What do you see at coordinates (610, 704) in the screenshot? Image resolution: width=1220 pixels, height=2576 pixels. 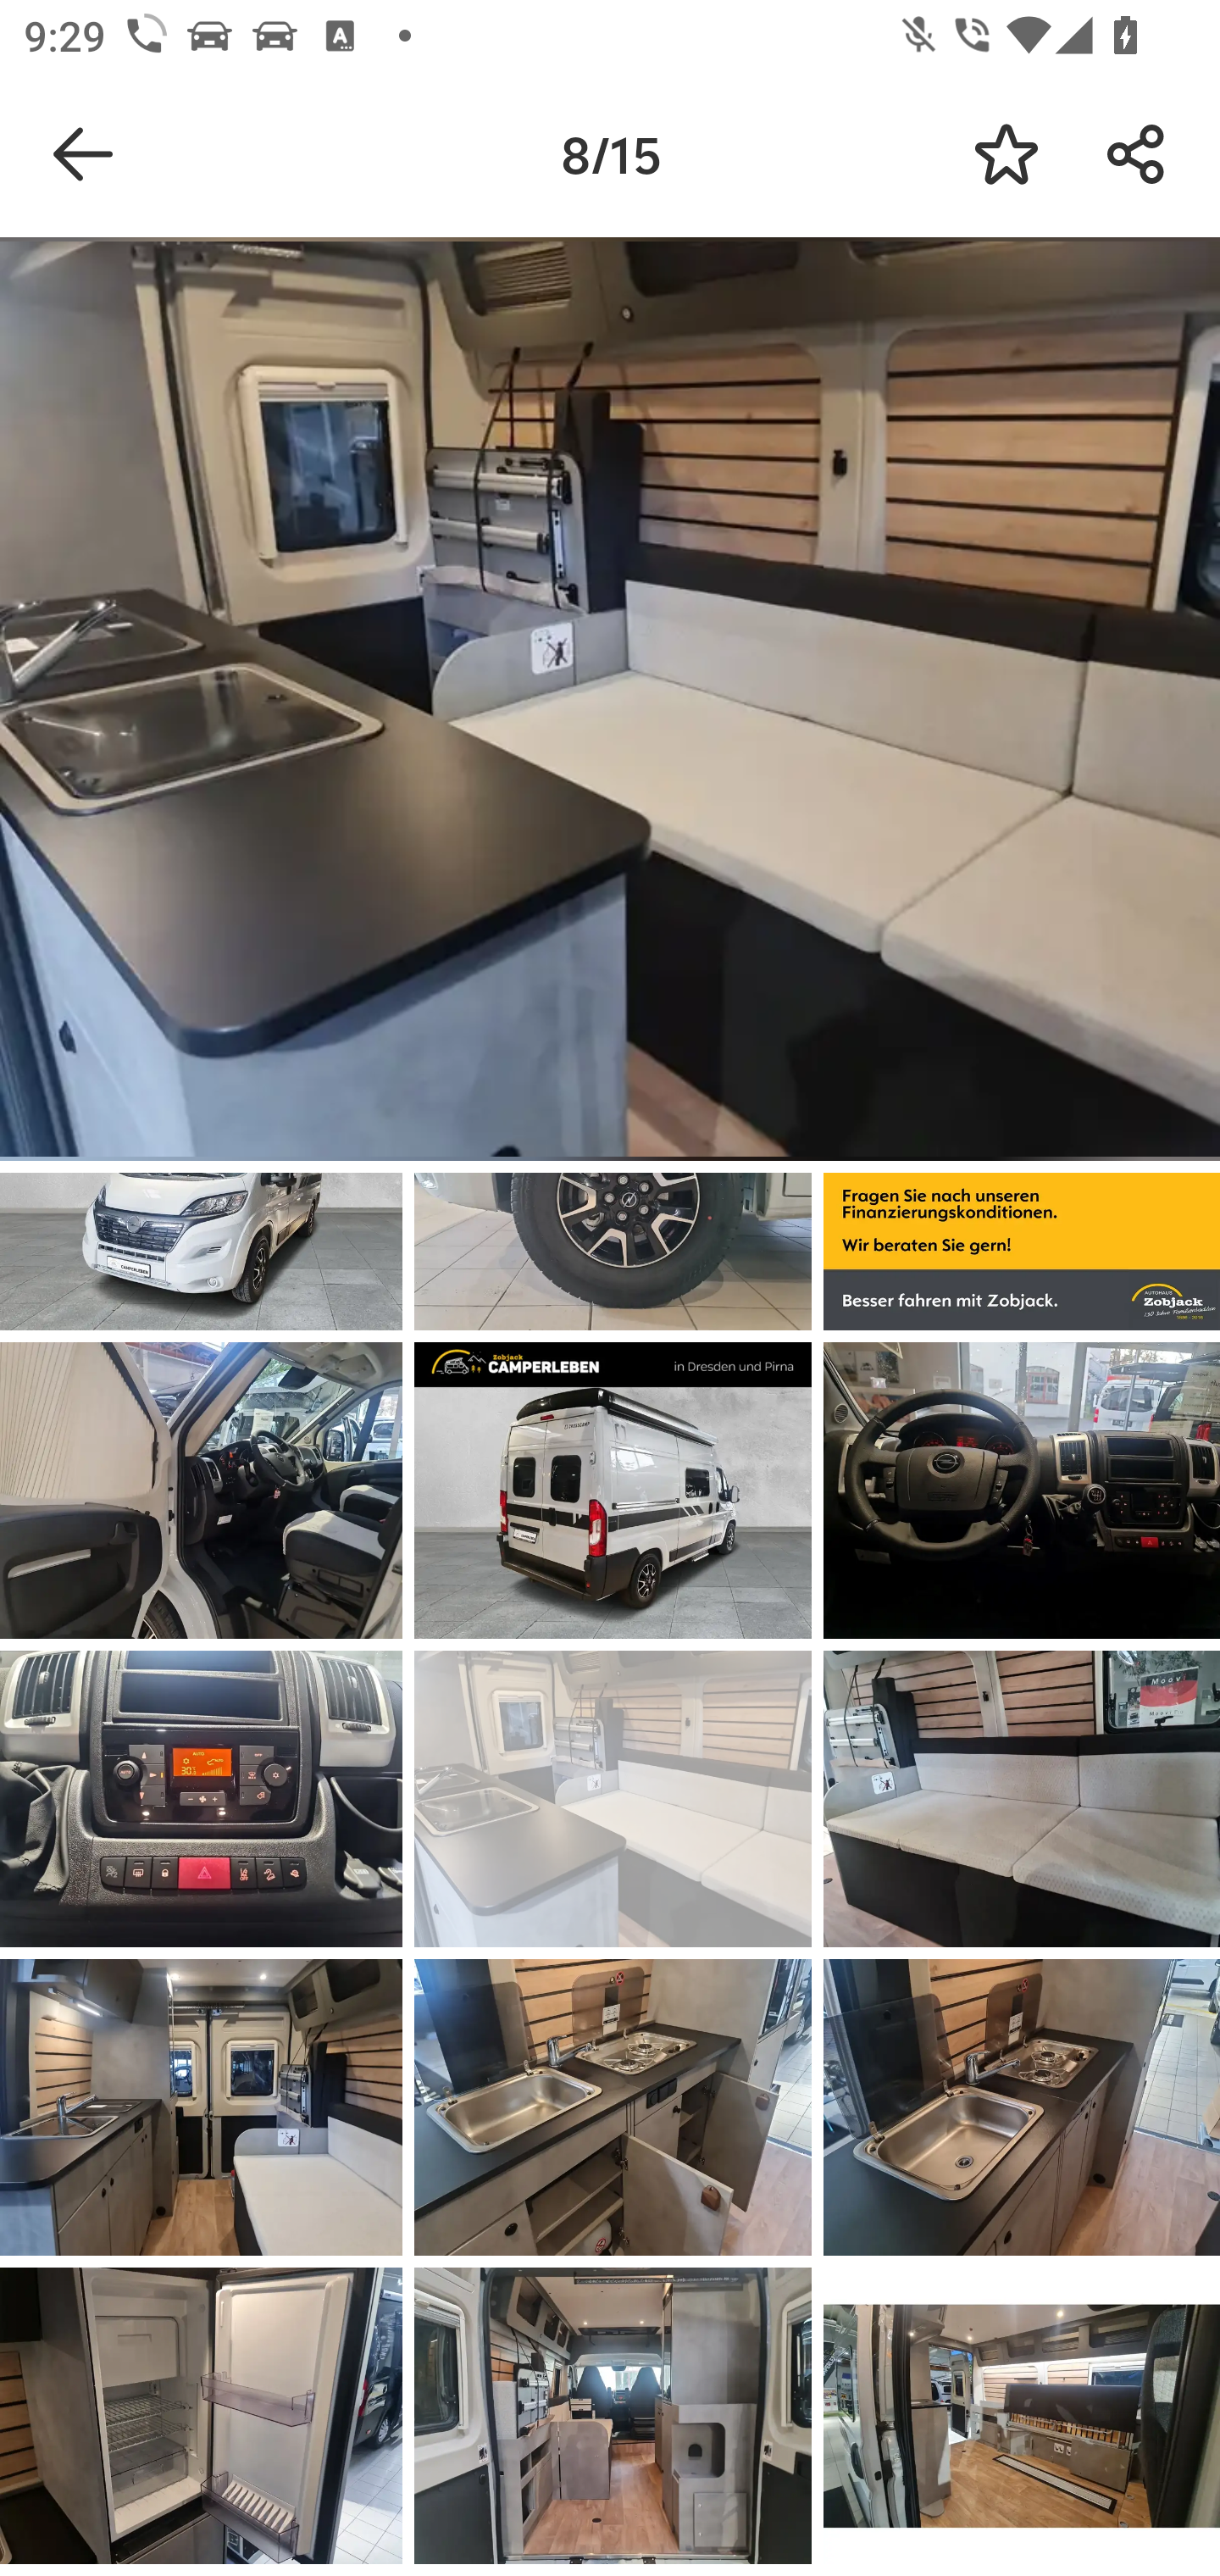 I see `main image view` at bounding box center [610, 704].